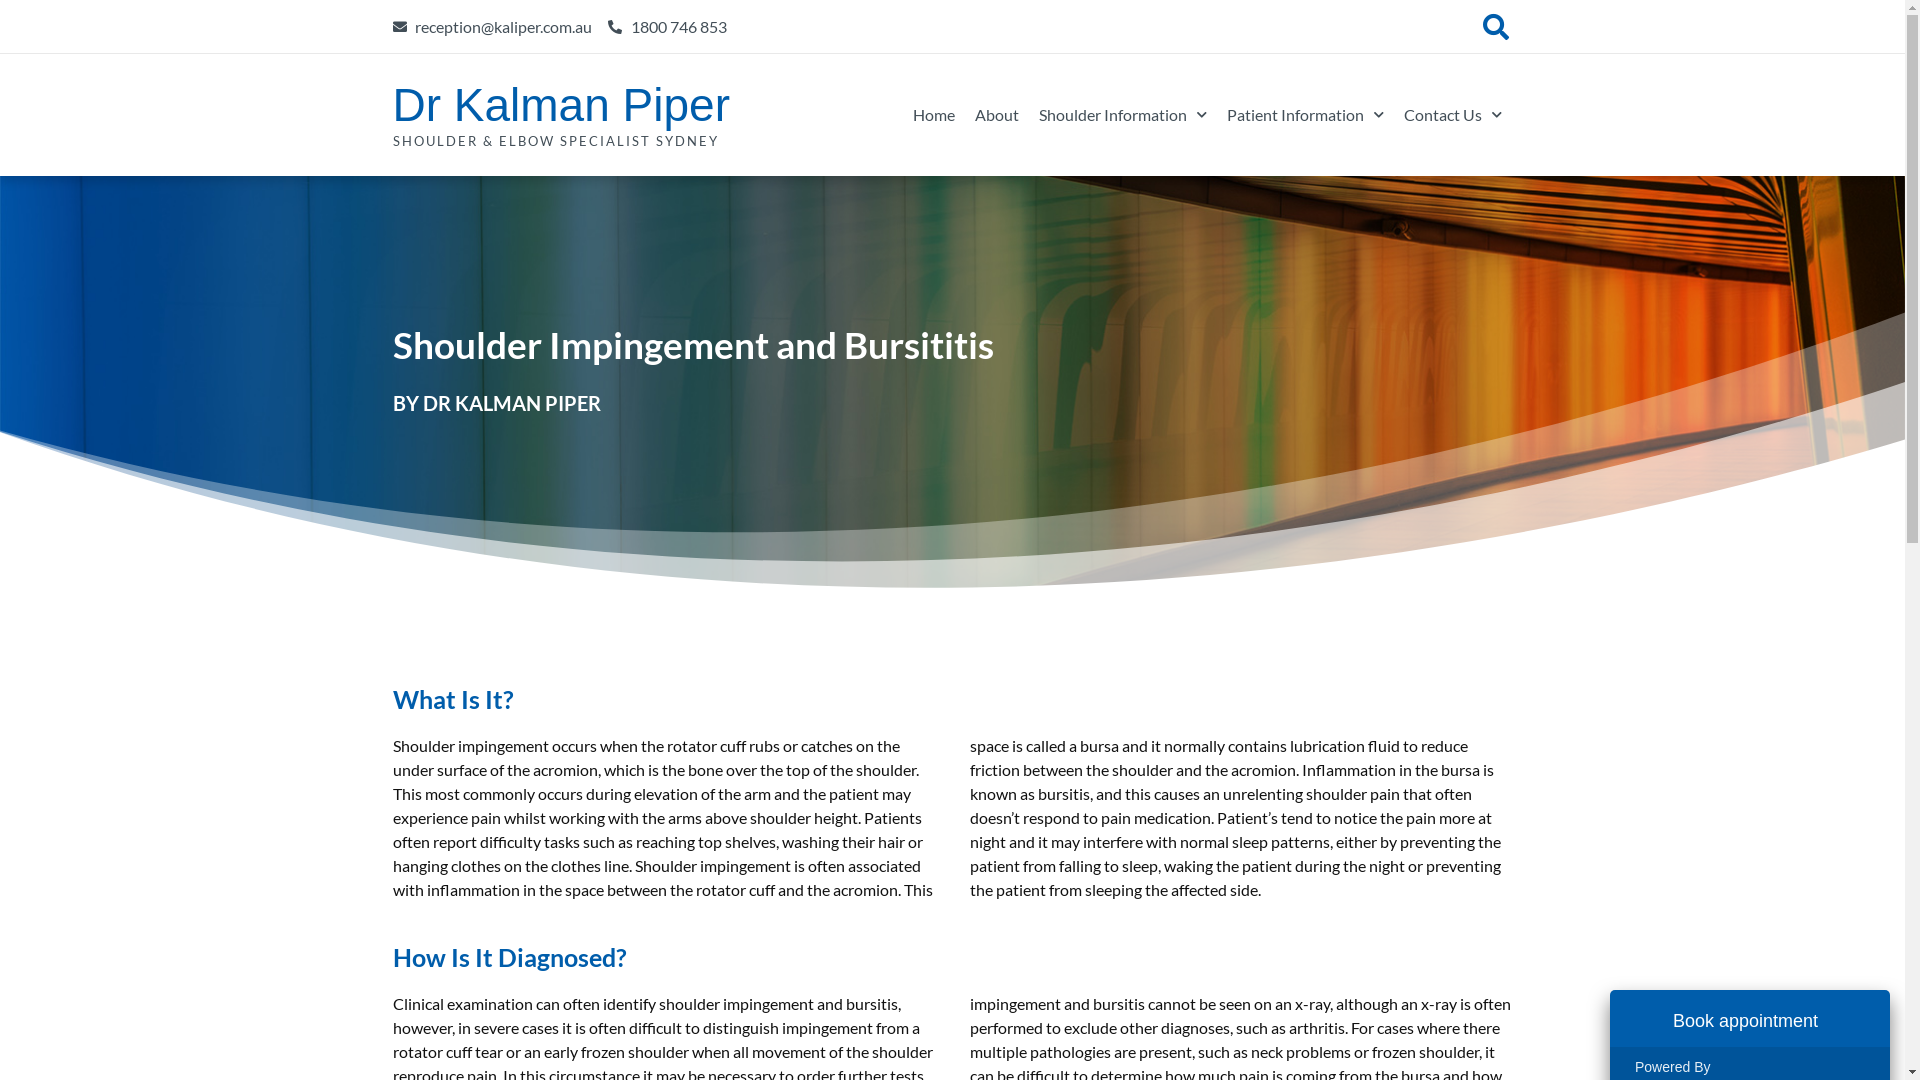  What do you see at coordinates (934, 115) in the screenshot?
I see `Home` at bounding box center [934, 115].